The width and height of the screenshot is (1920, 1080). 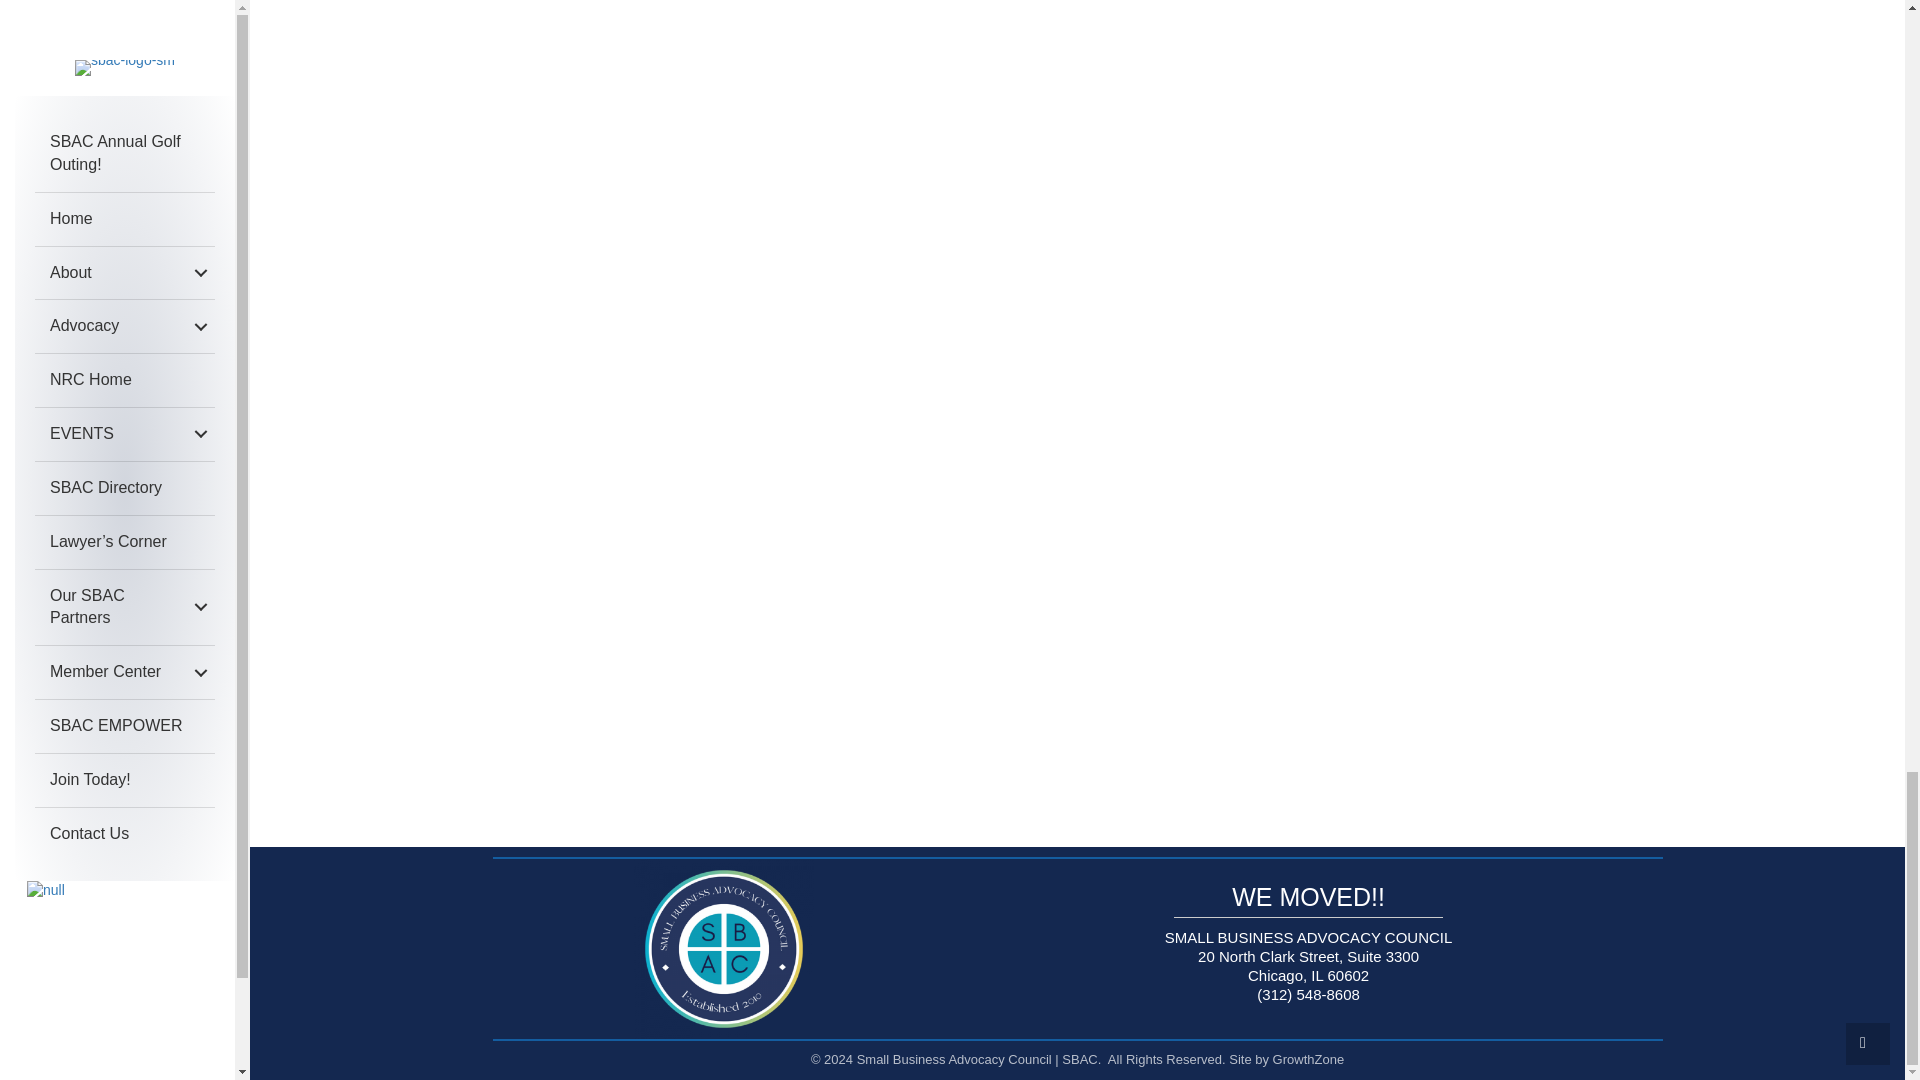 I want to click on SBAC Logo new, so click(x=724, y=948).